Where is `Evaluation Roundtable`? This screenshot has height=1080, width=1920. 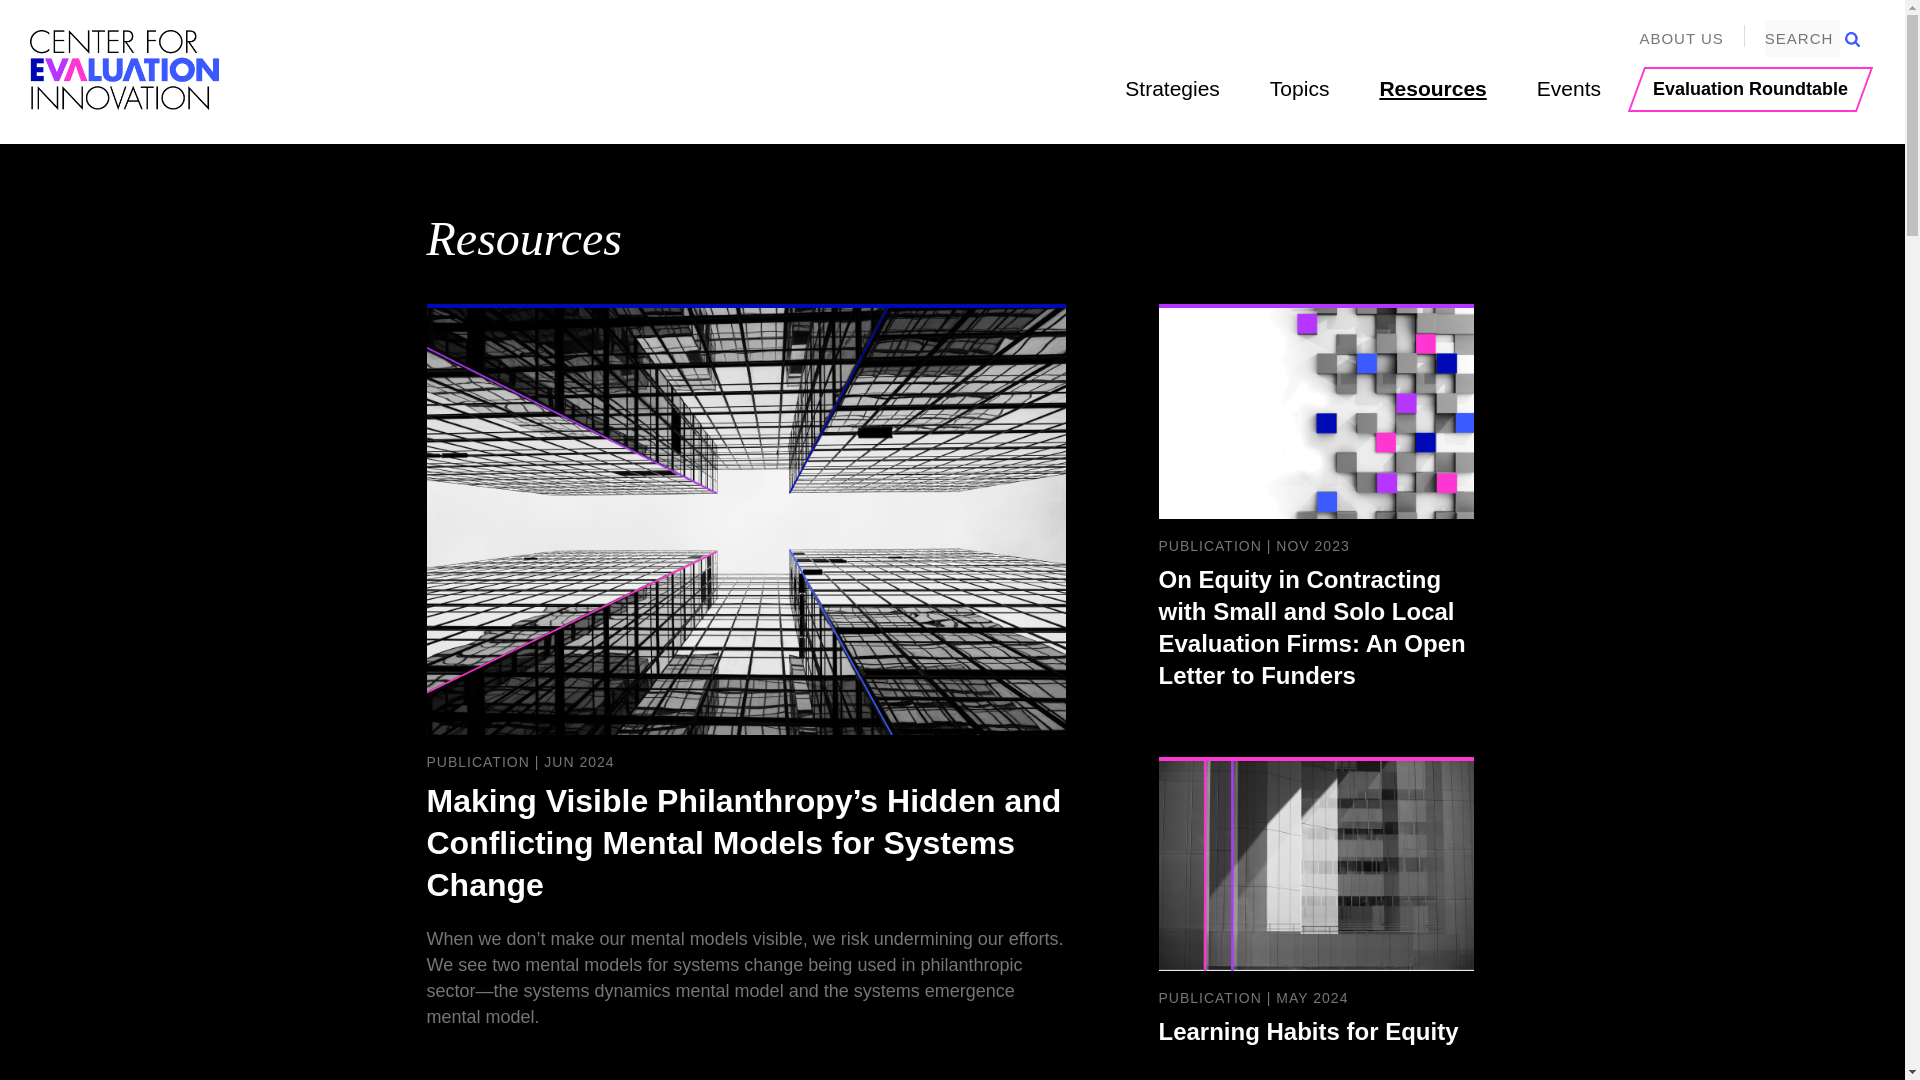
Evaluation Roundtable is located at coordinates (1743, 90).